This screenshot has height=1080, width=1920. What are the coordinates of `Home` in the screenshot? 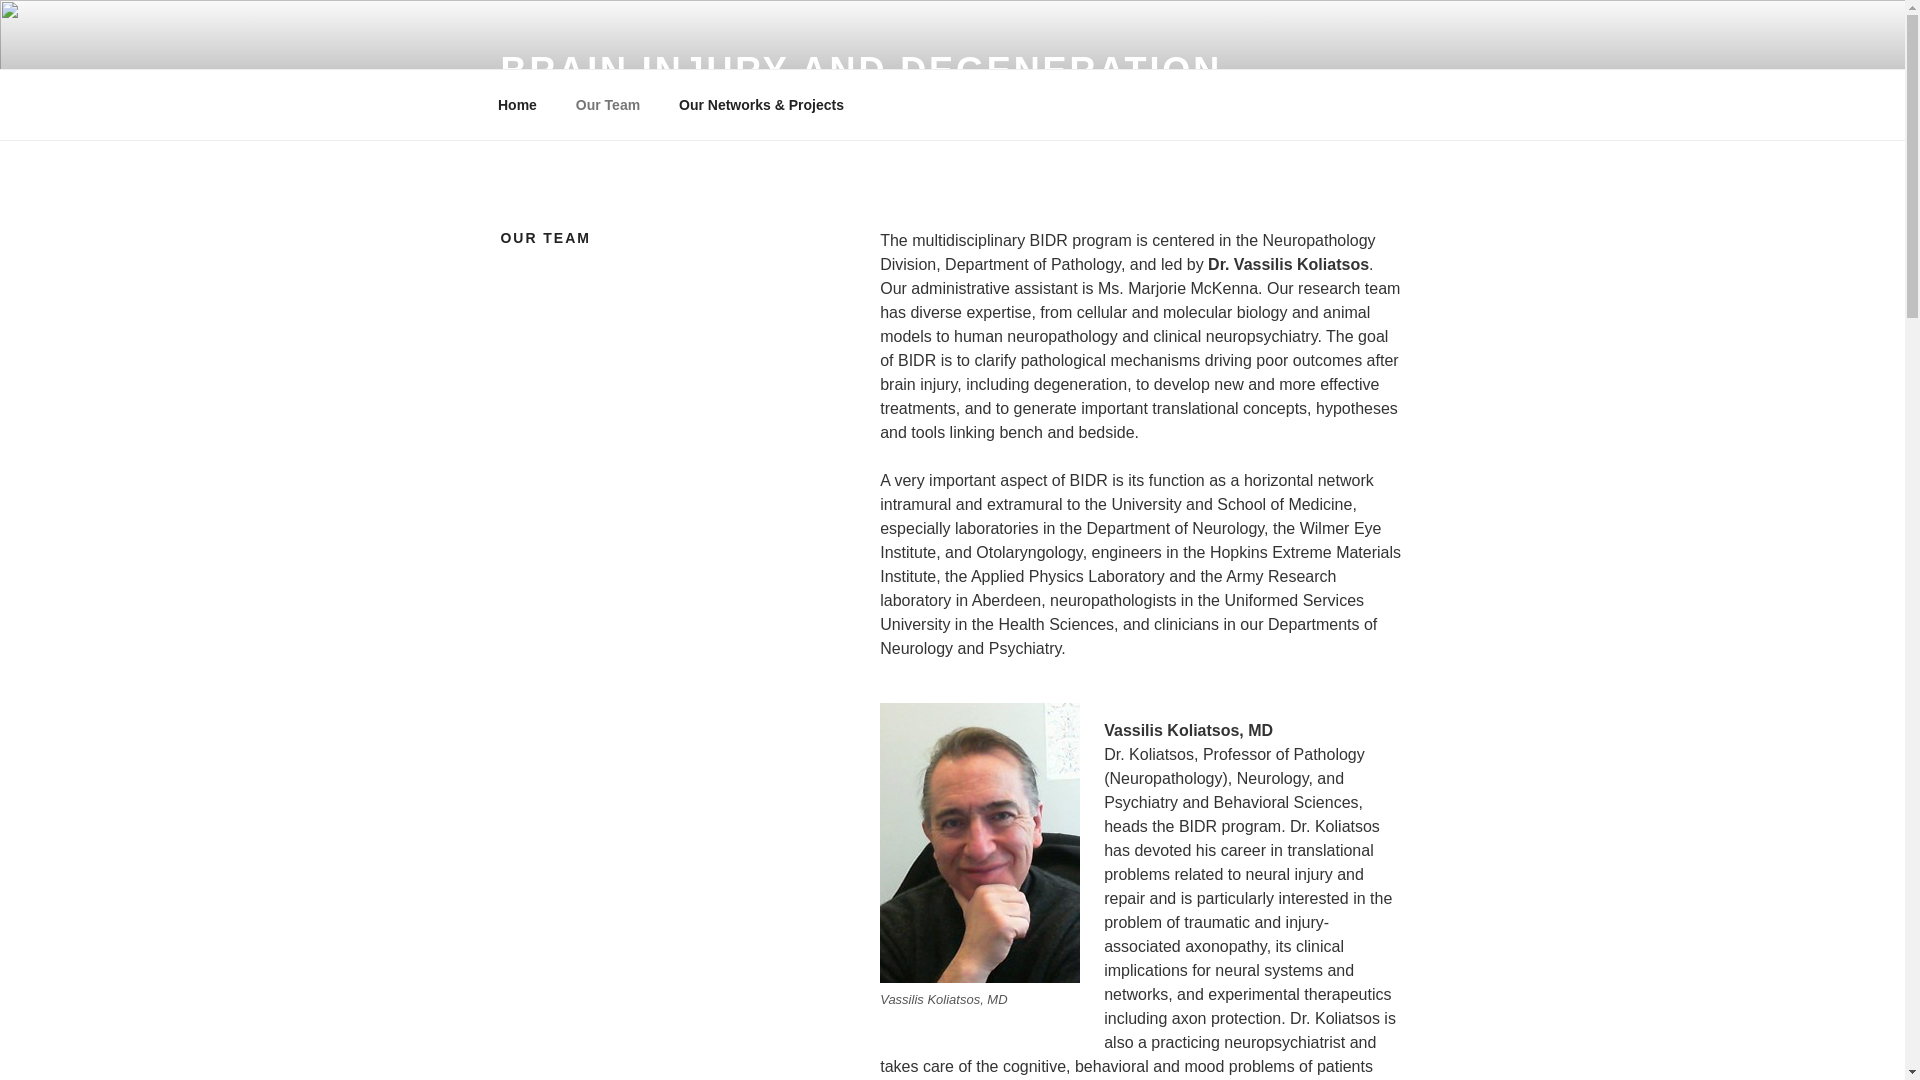 It's located at (517, 104).